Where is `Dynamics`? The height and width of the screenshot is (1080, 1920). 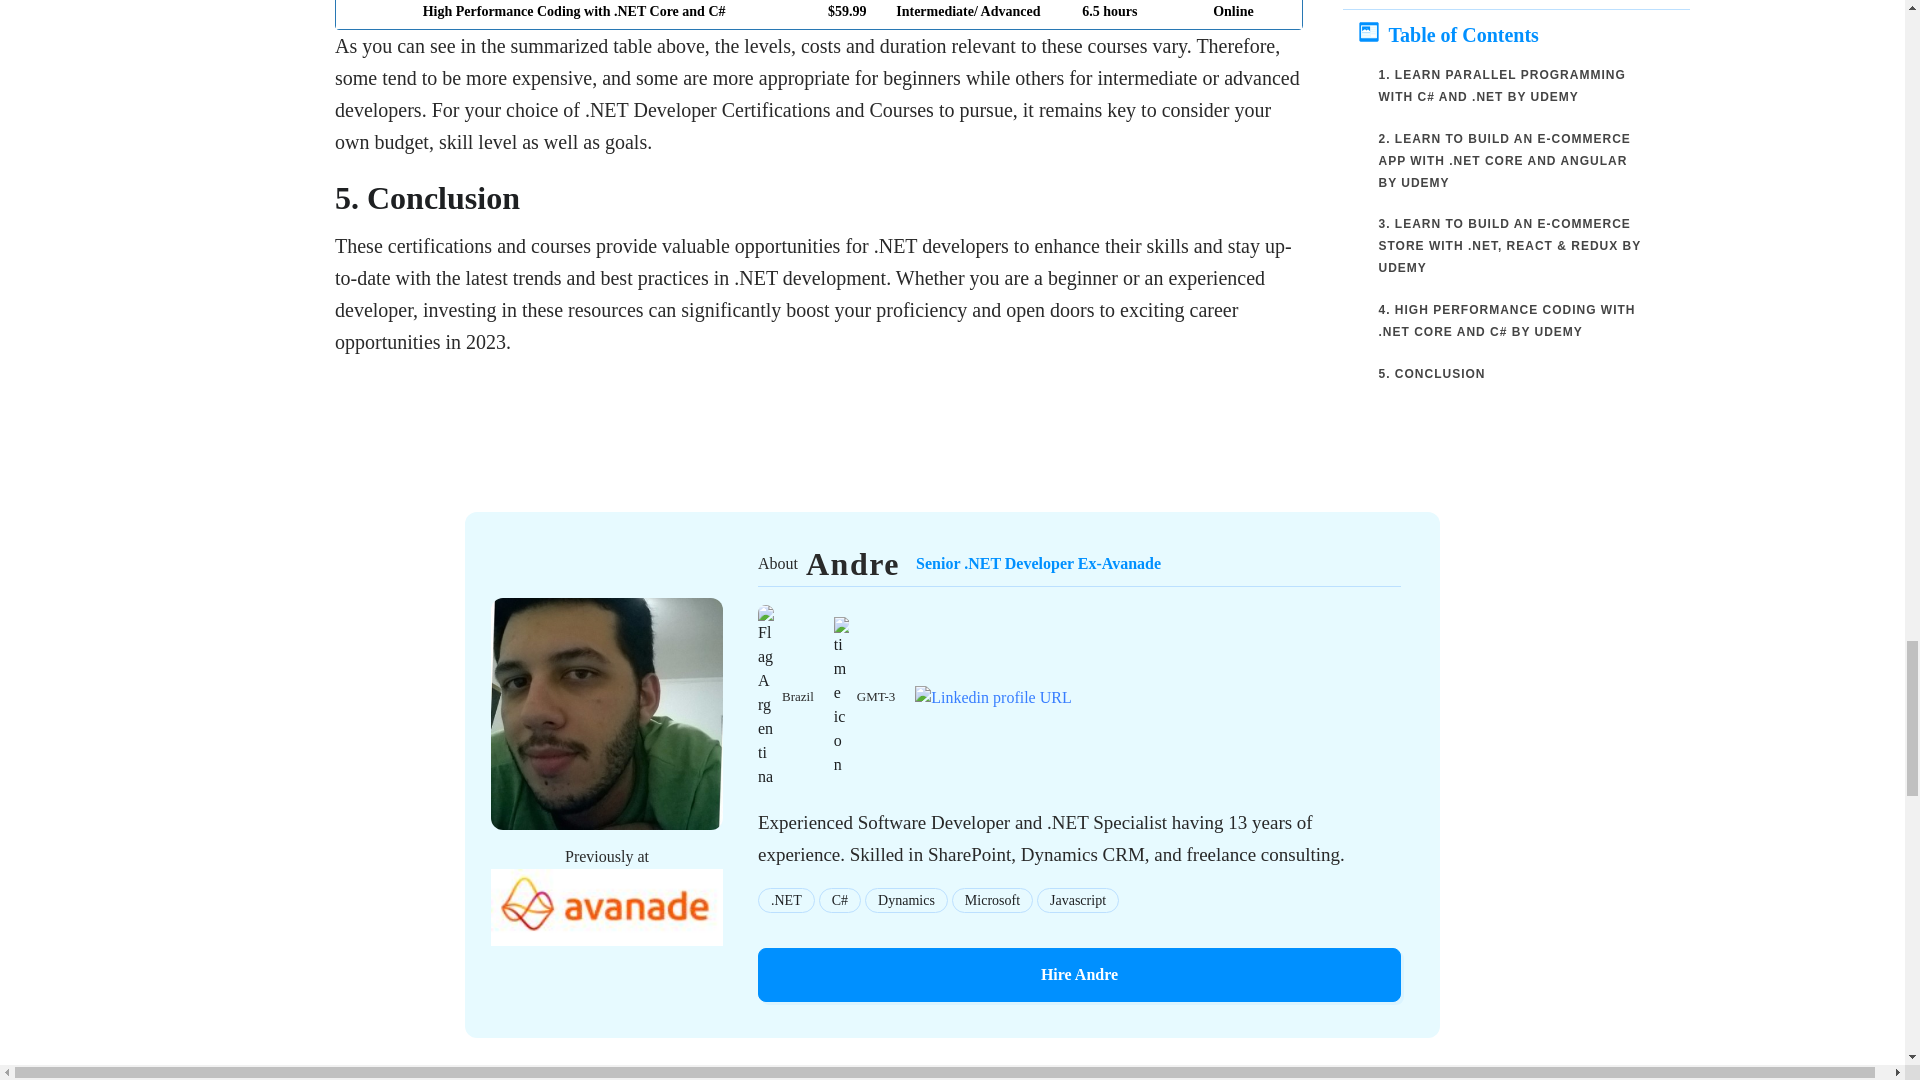 Dynamics is located at coordinates (1080, 564).